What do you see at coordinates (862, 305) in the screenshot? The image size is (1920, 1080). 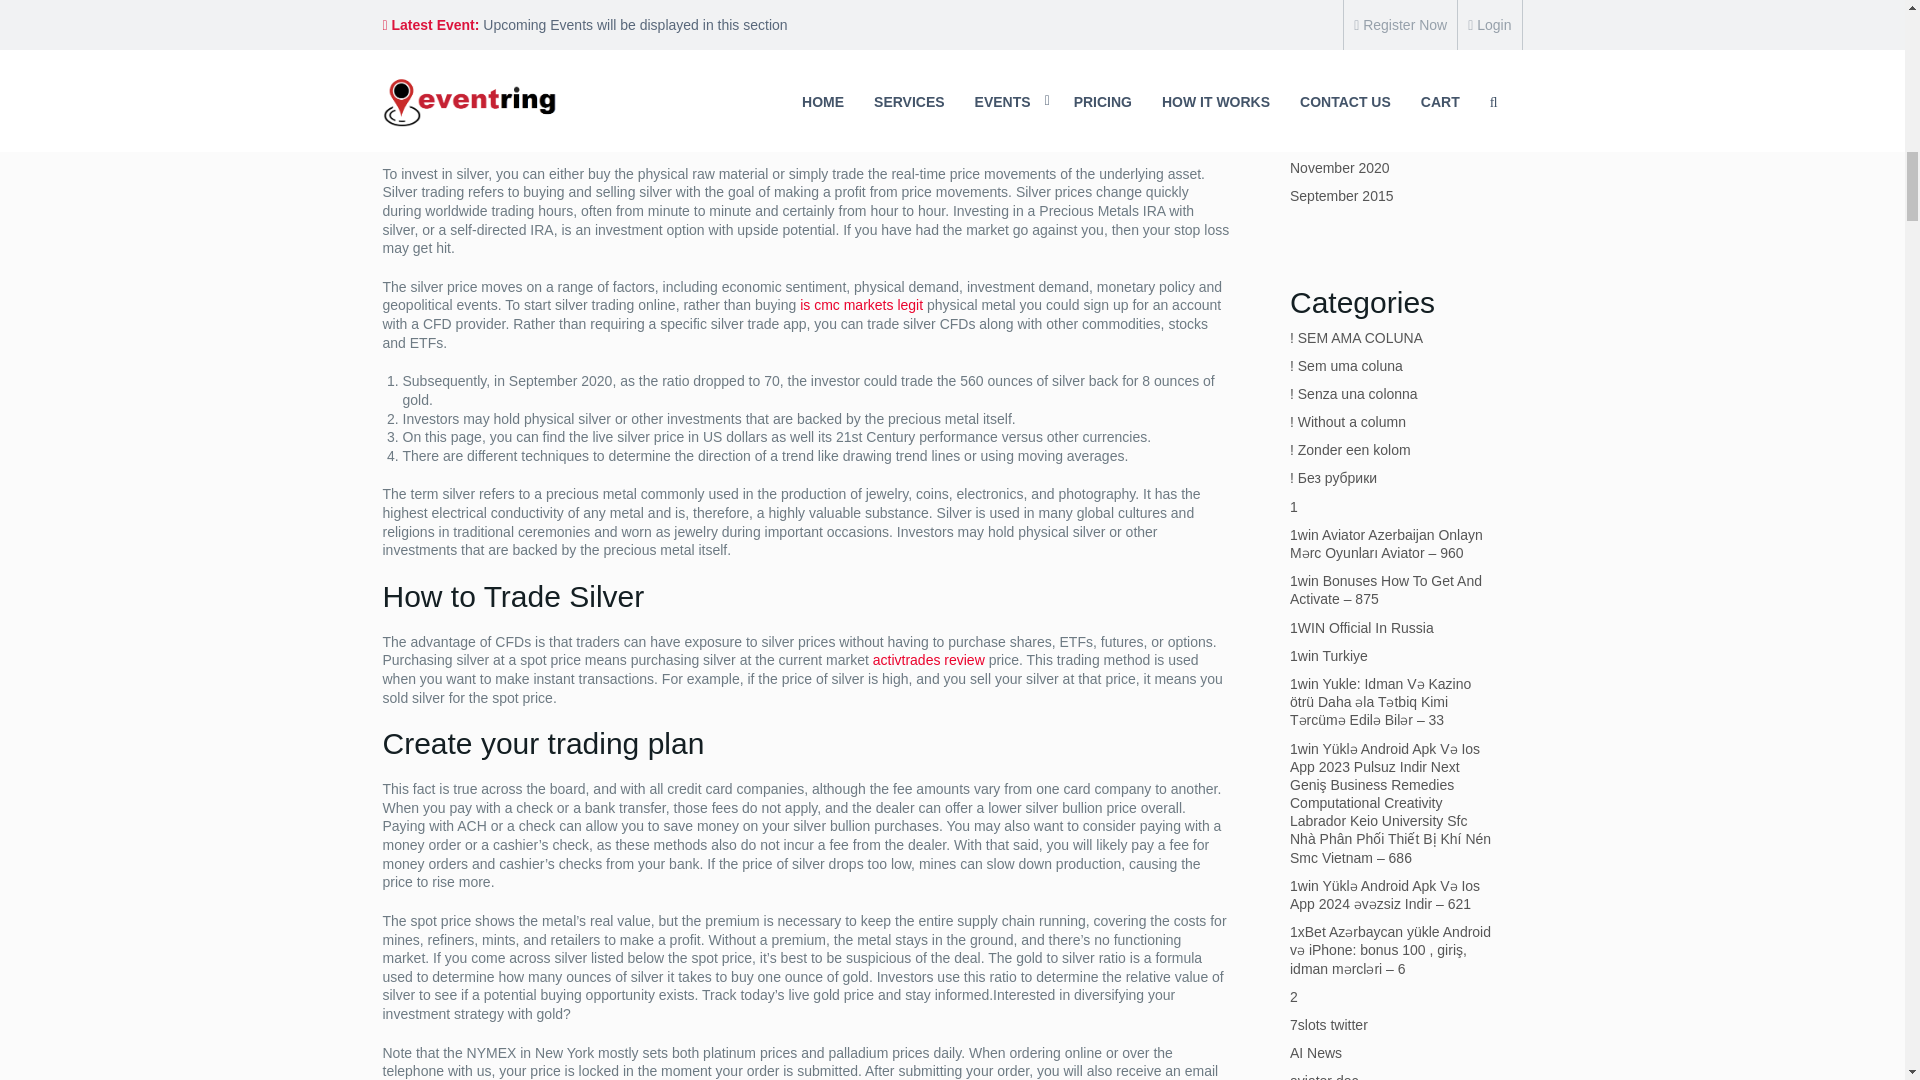 I see `is cmc markets legit` at bounding box center [862, 305].